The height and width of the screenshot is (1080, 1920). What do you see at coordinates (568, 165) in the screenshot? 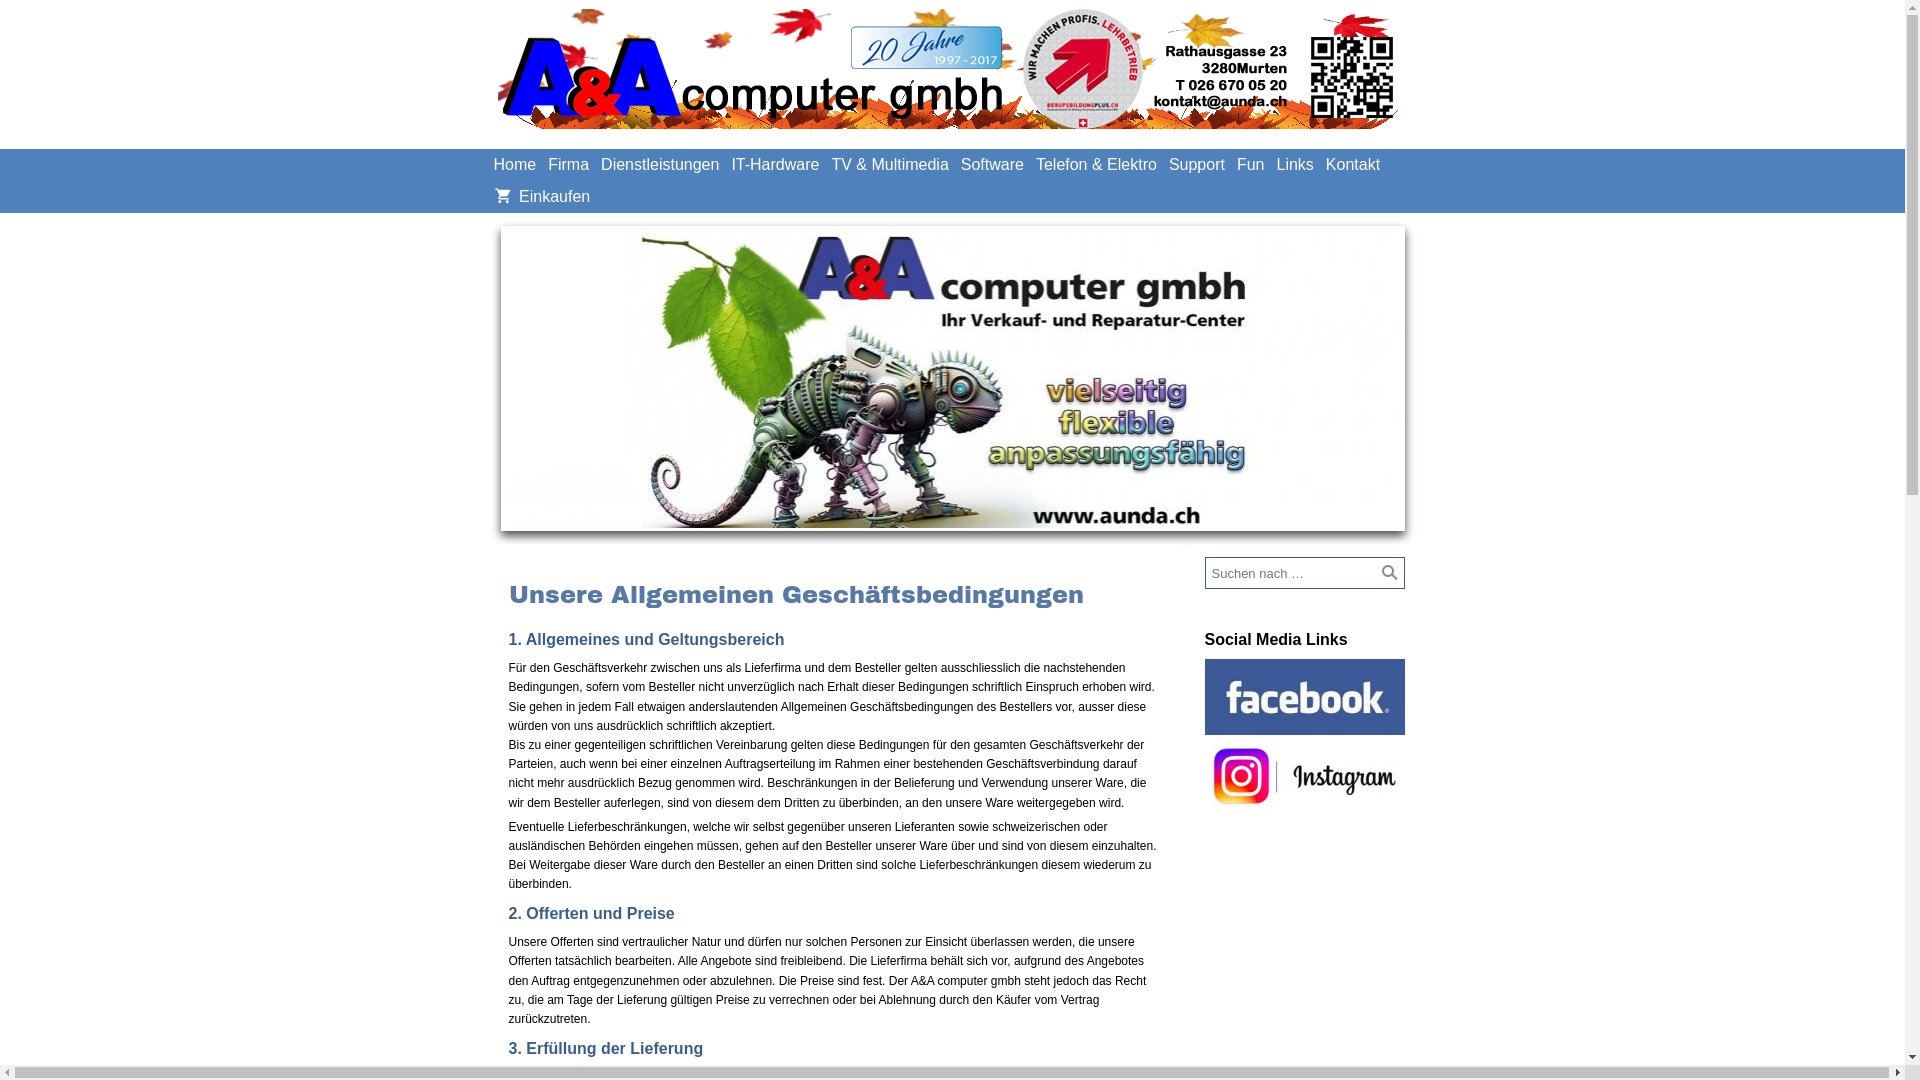
I see `Firma` at bounding box center [568, 165].